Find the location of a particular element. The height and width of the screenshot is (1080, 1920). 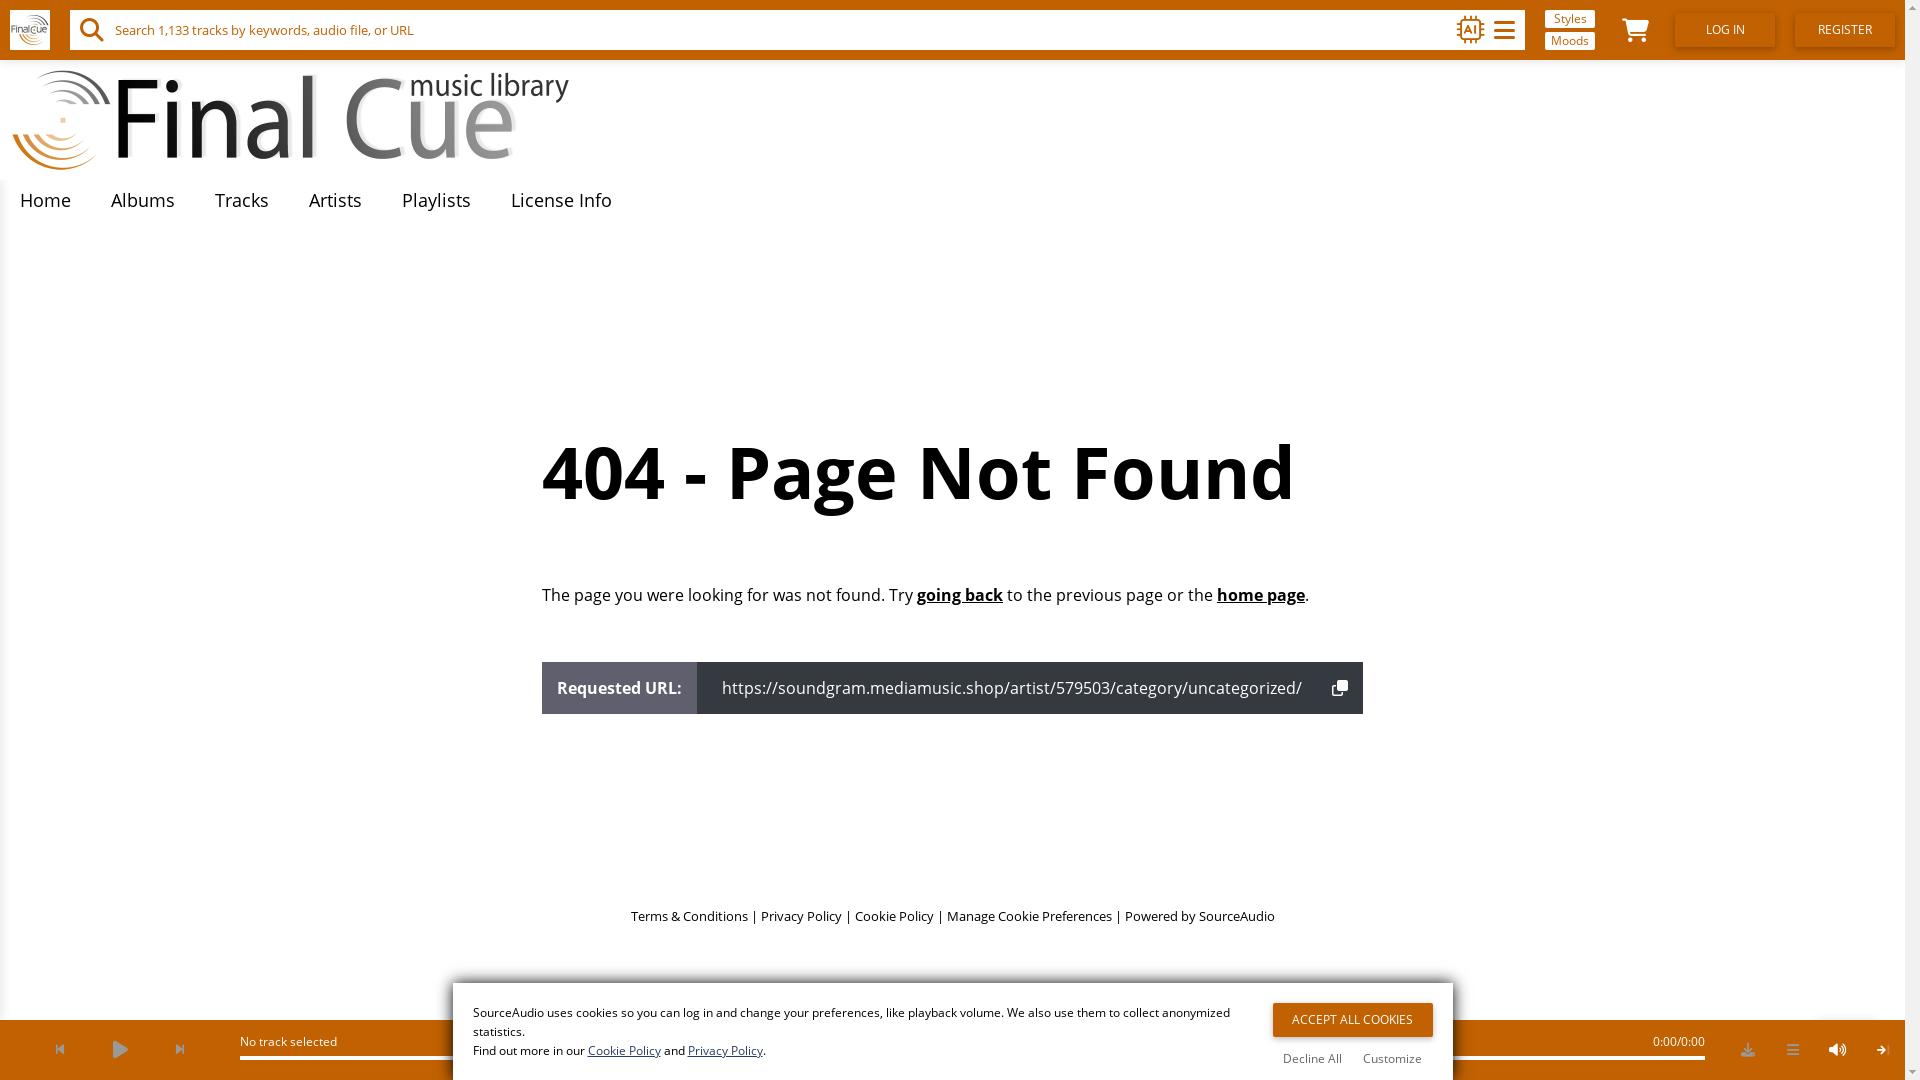

ACCEPT ALL COOKIES is located at coordinates (1352, 1020).